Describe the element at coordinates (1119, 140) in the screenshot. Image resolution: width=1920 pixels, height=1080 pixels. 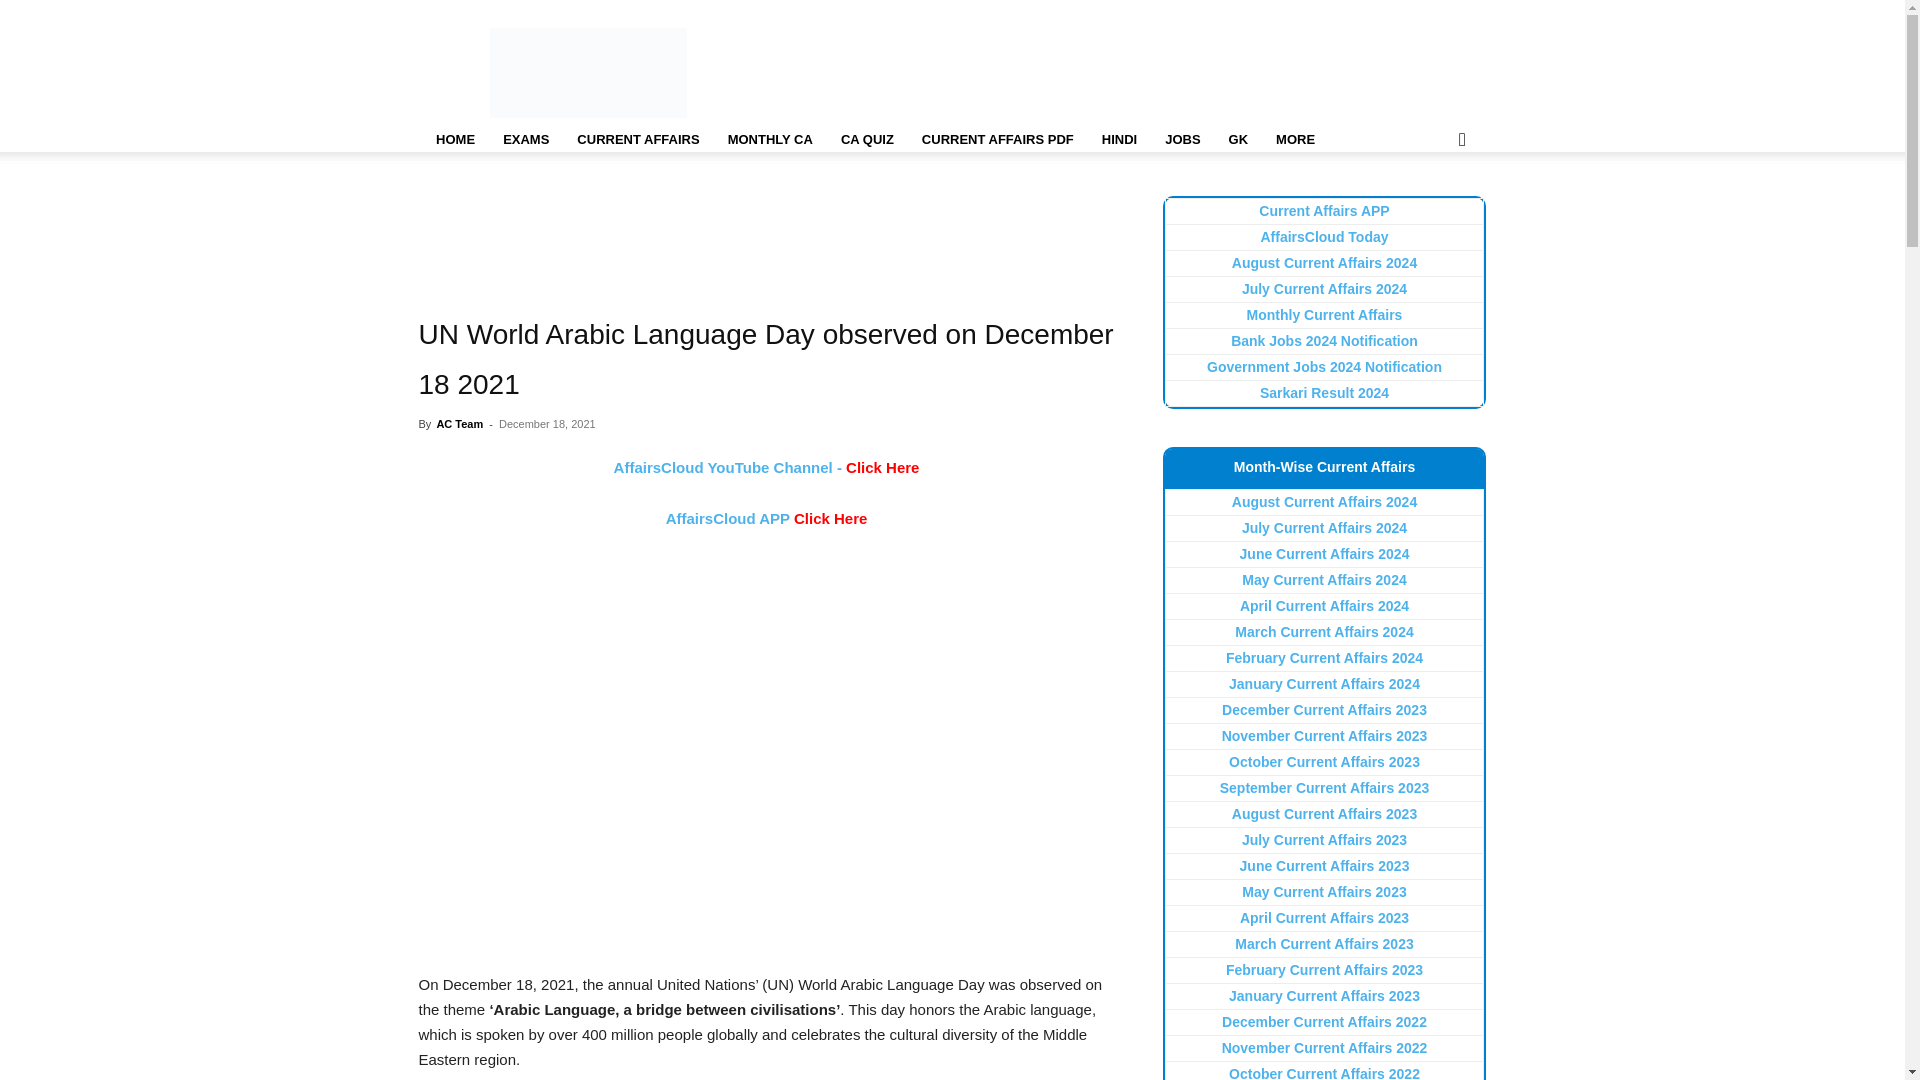
I see `Current Affairs Hindi` at that location.